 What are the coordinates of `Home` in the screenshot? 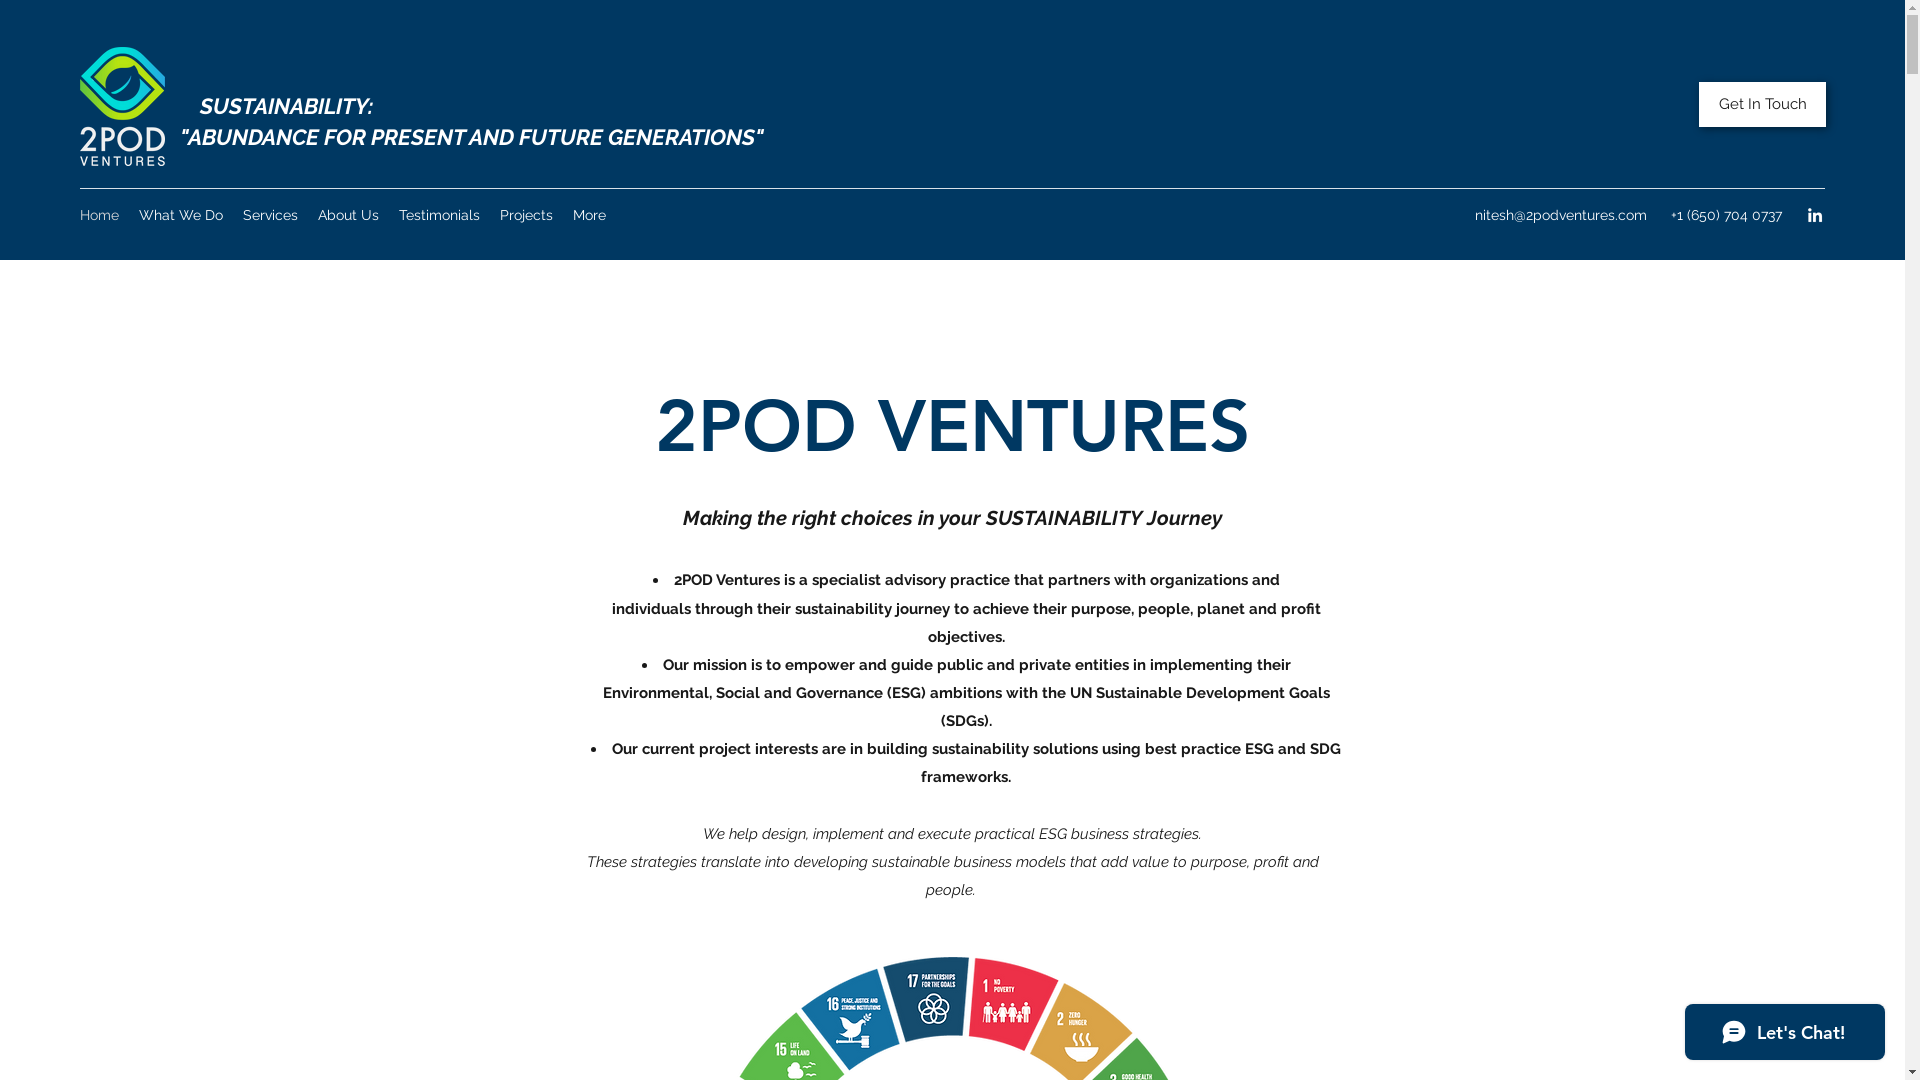 It's located at (100, 215).